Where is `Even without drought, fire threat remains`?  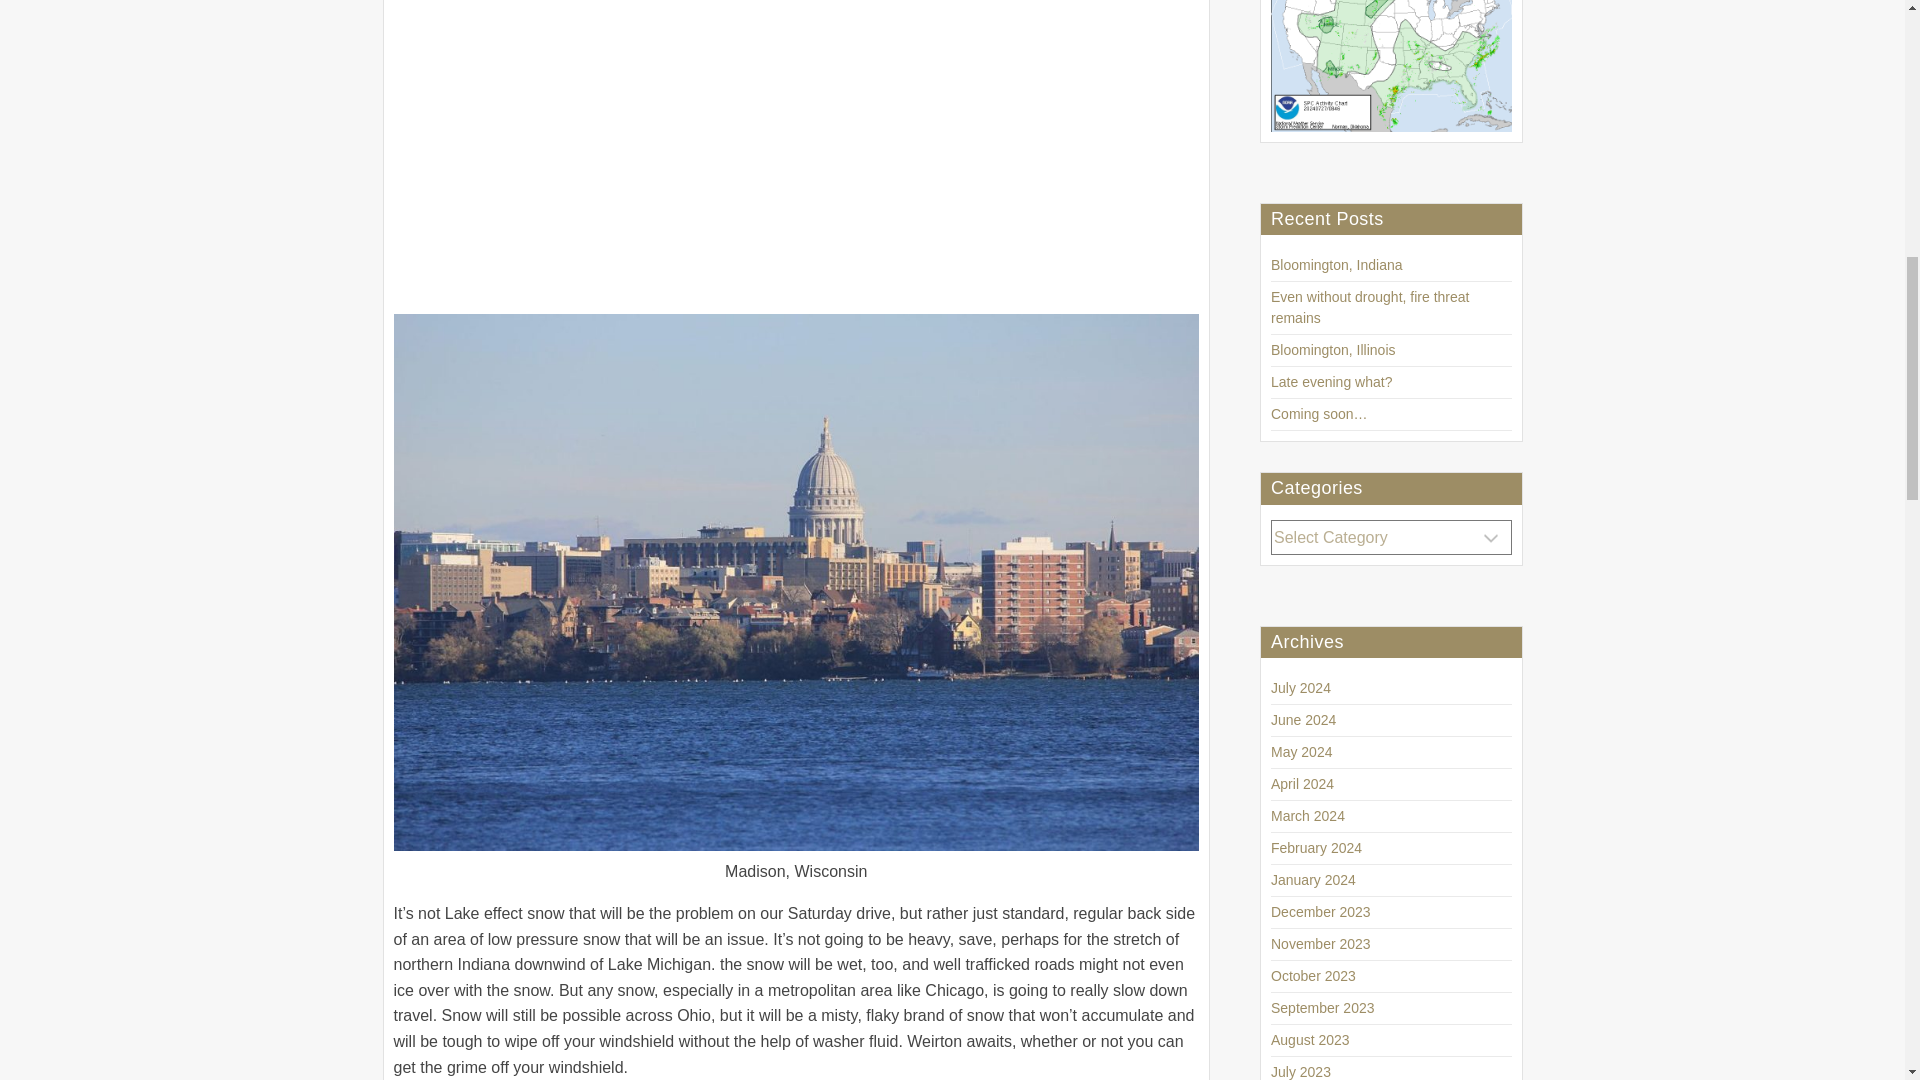 Even without drought, fire threat remains is located at coordinates (1370, 308).